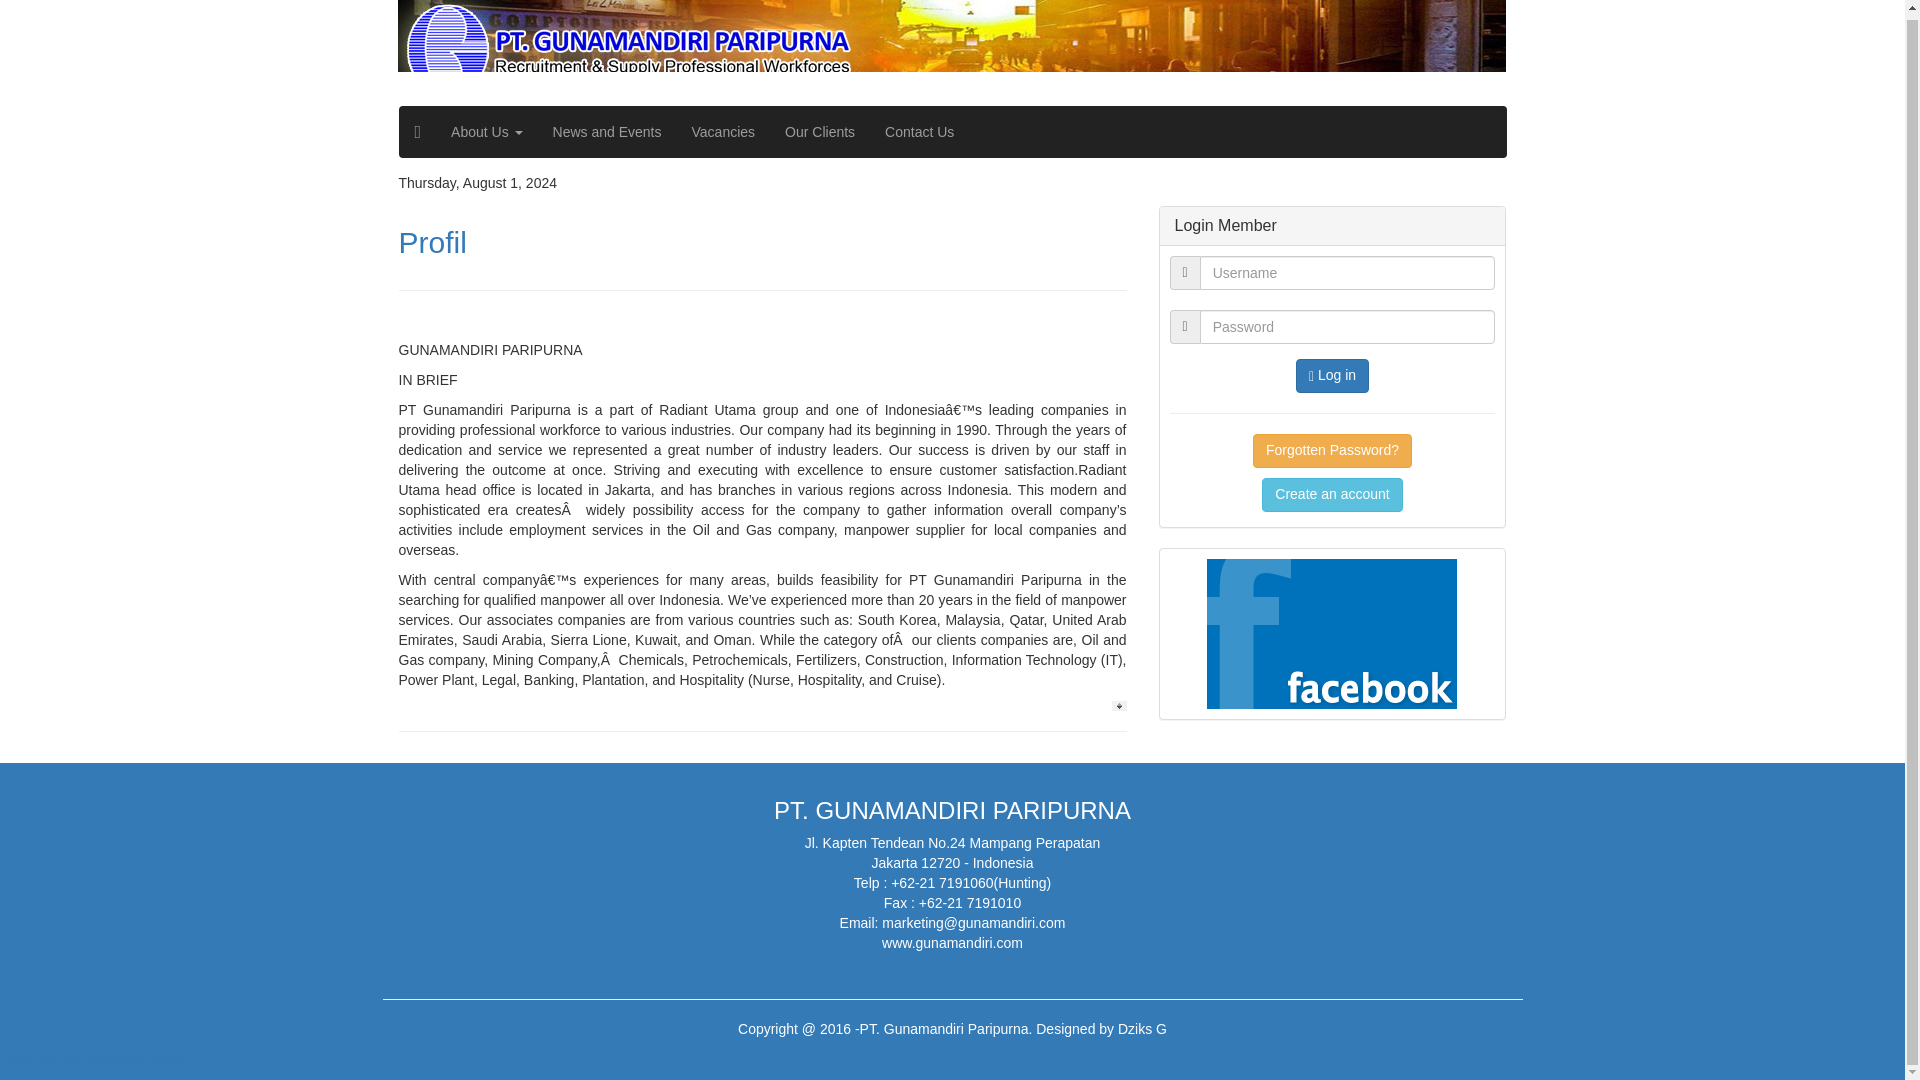 The height and width of the screenshot is (1080, 1920). I want to click on Vacancies, so click(724, 131).